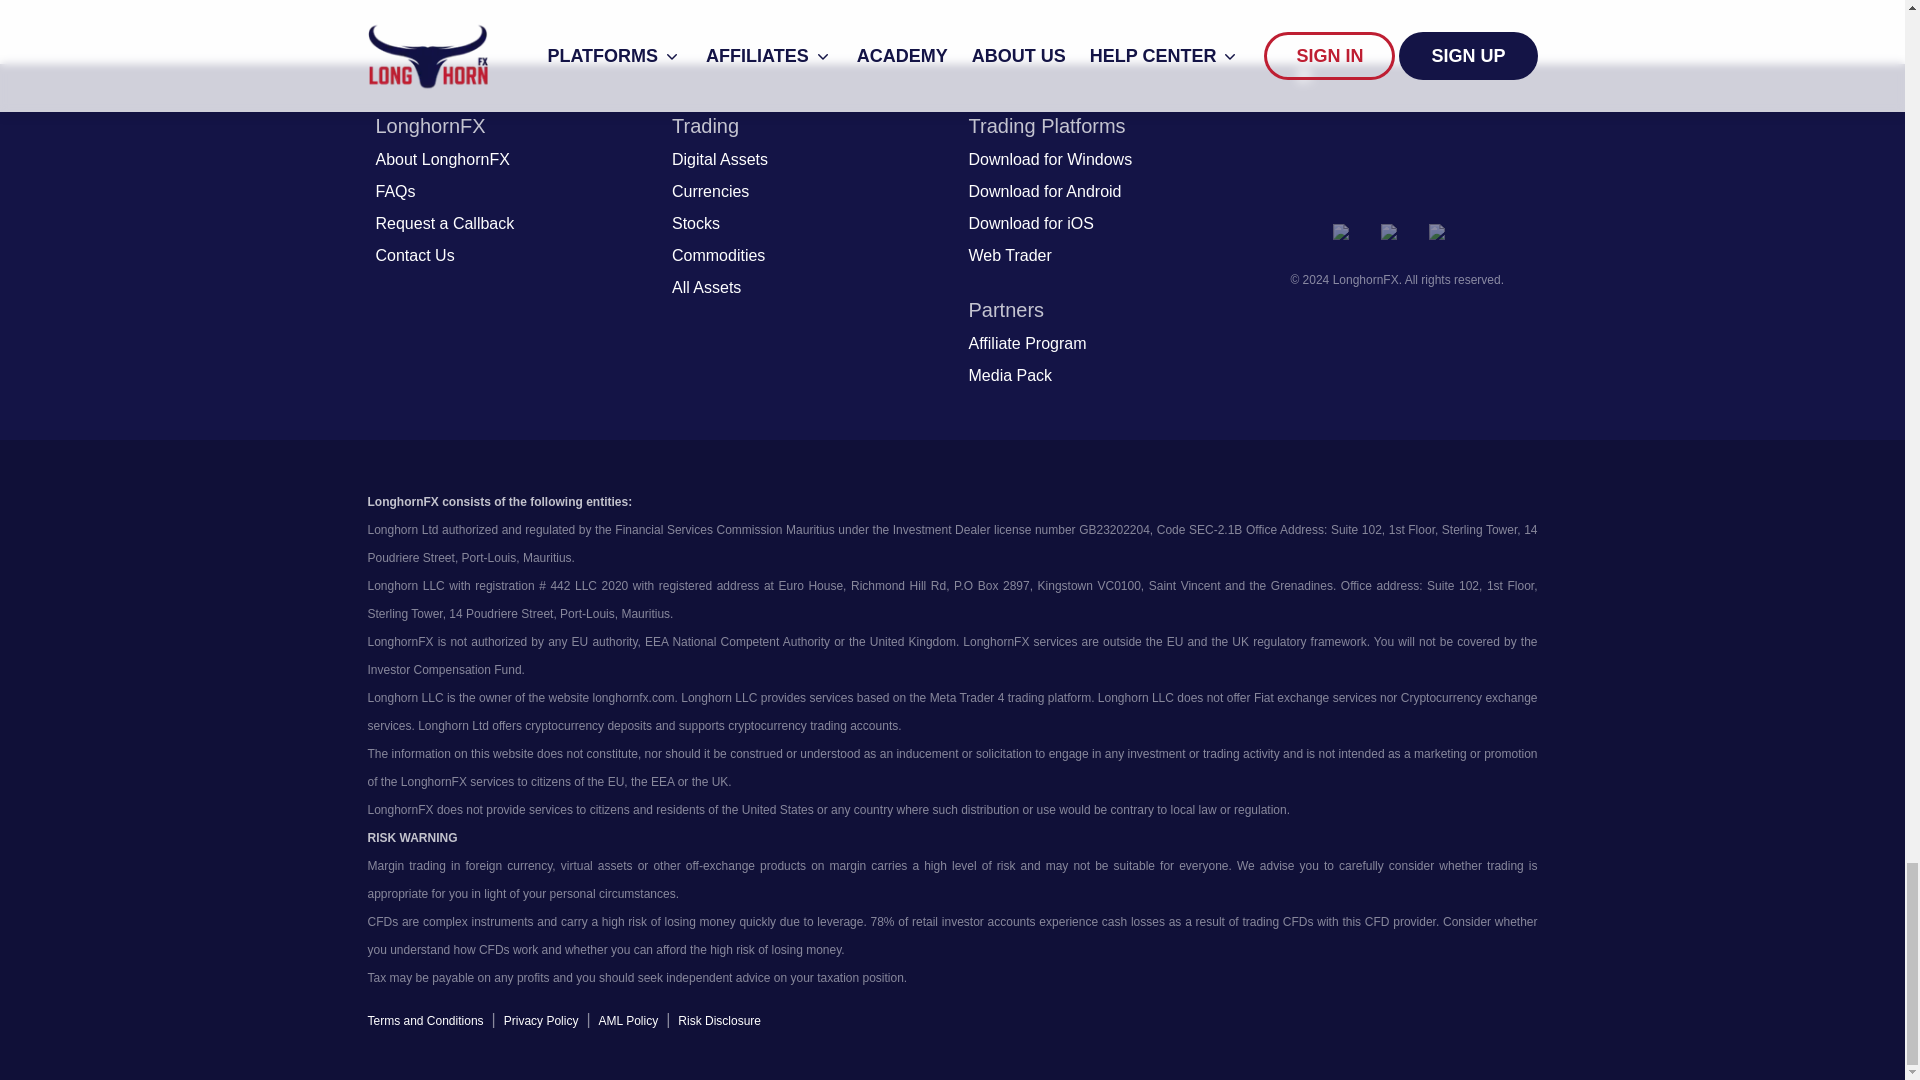 The width and height of the screenshot is (1920, 1080). I want to click on Commodities, so click(718, 256).